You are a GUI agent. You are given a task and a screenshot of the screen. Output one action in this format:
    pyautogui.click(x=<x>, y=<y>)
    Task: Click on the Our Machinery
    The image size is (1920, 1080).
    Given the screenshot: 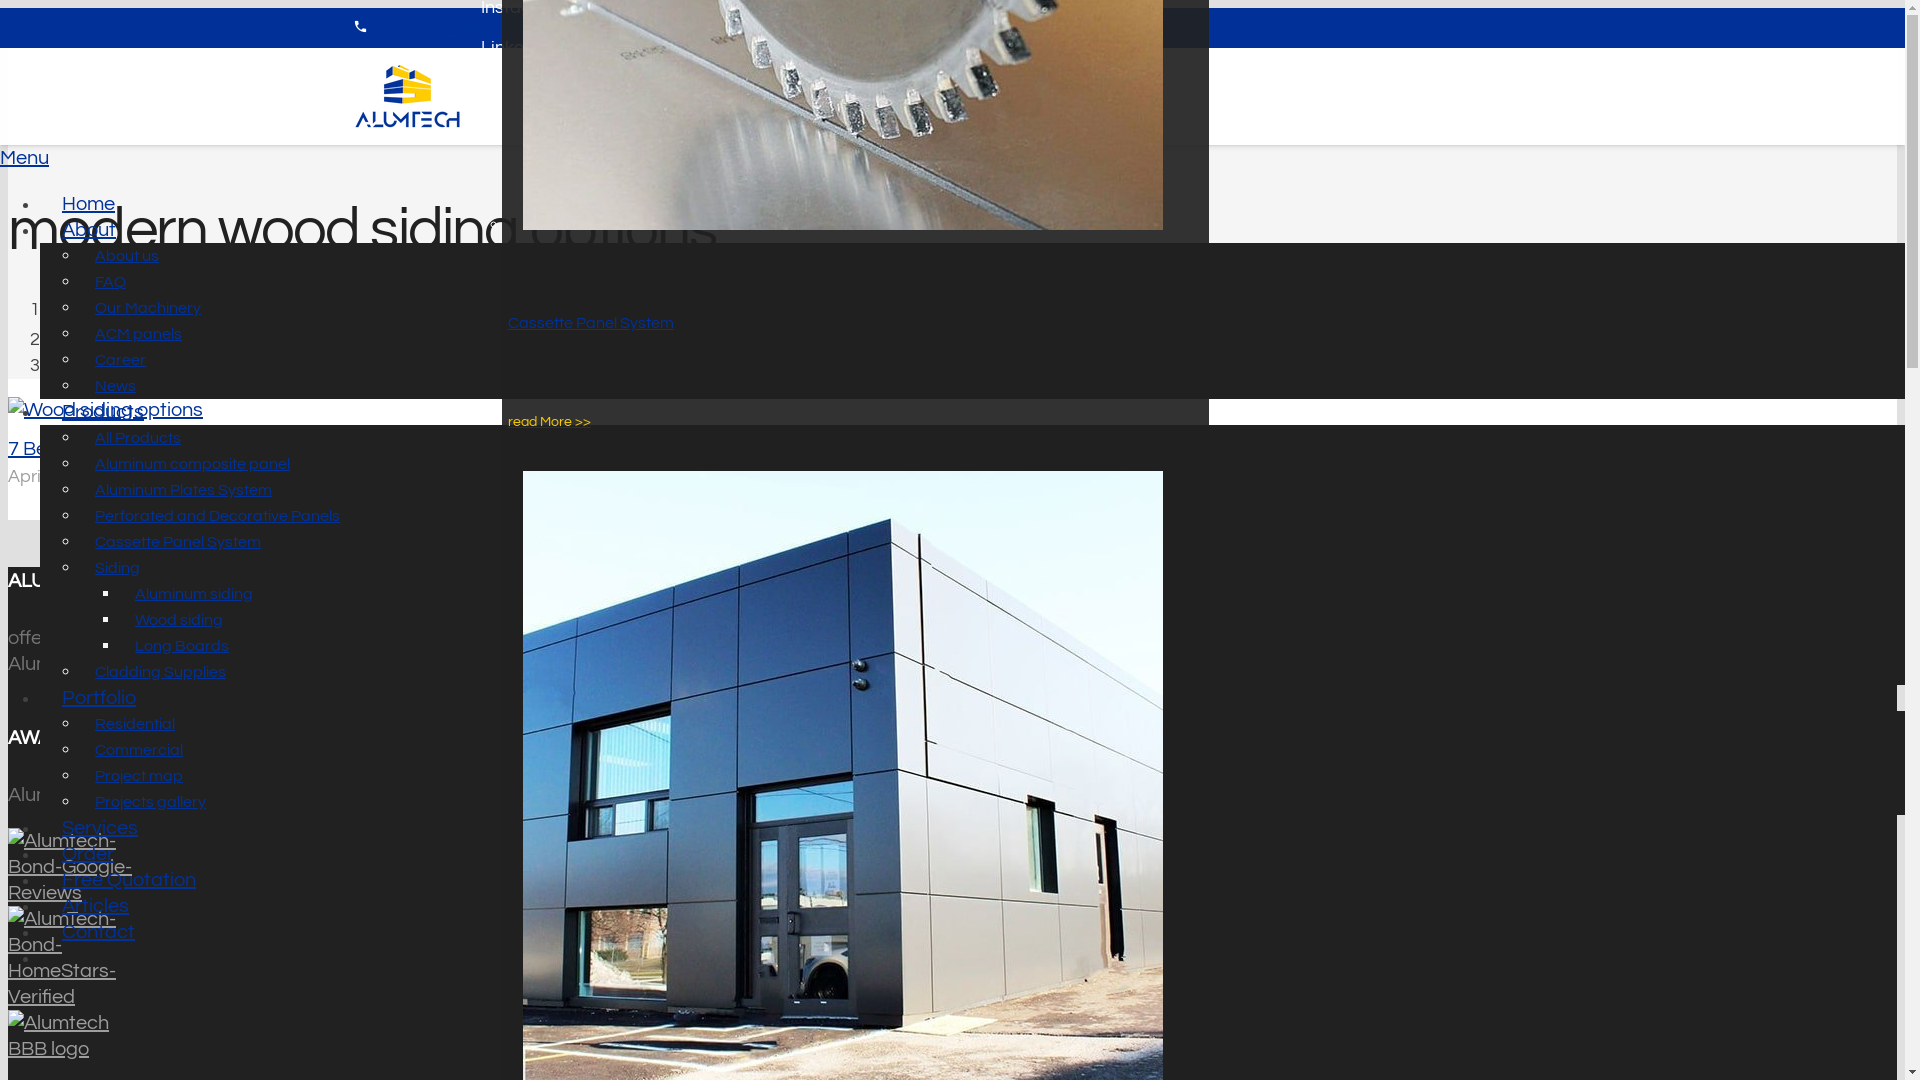 What is the action you would take?
    pyautogui.click(x=148, y=308)
    